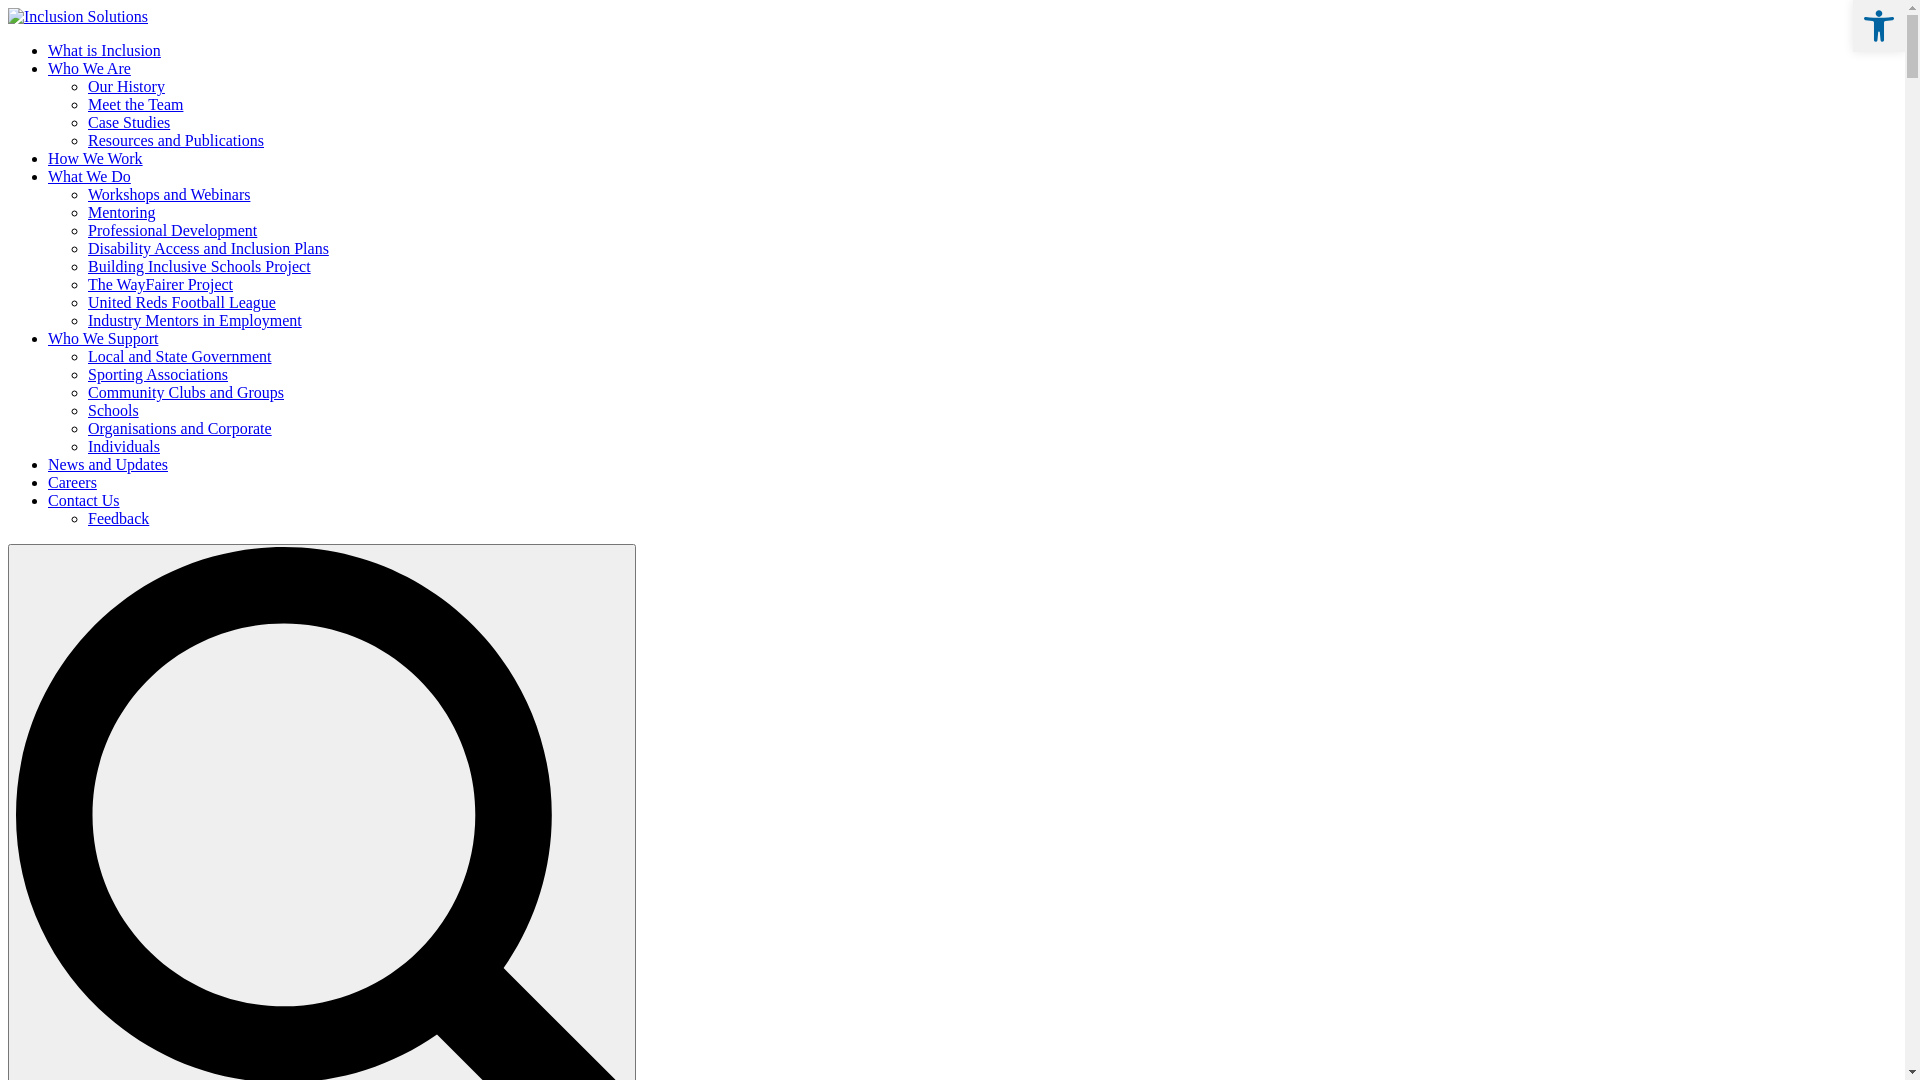 The image size is (1920, 1080). I want to click on Case Studies, so click(129, 122).